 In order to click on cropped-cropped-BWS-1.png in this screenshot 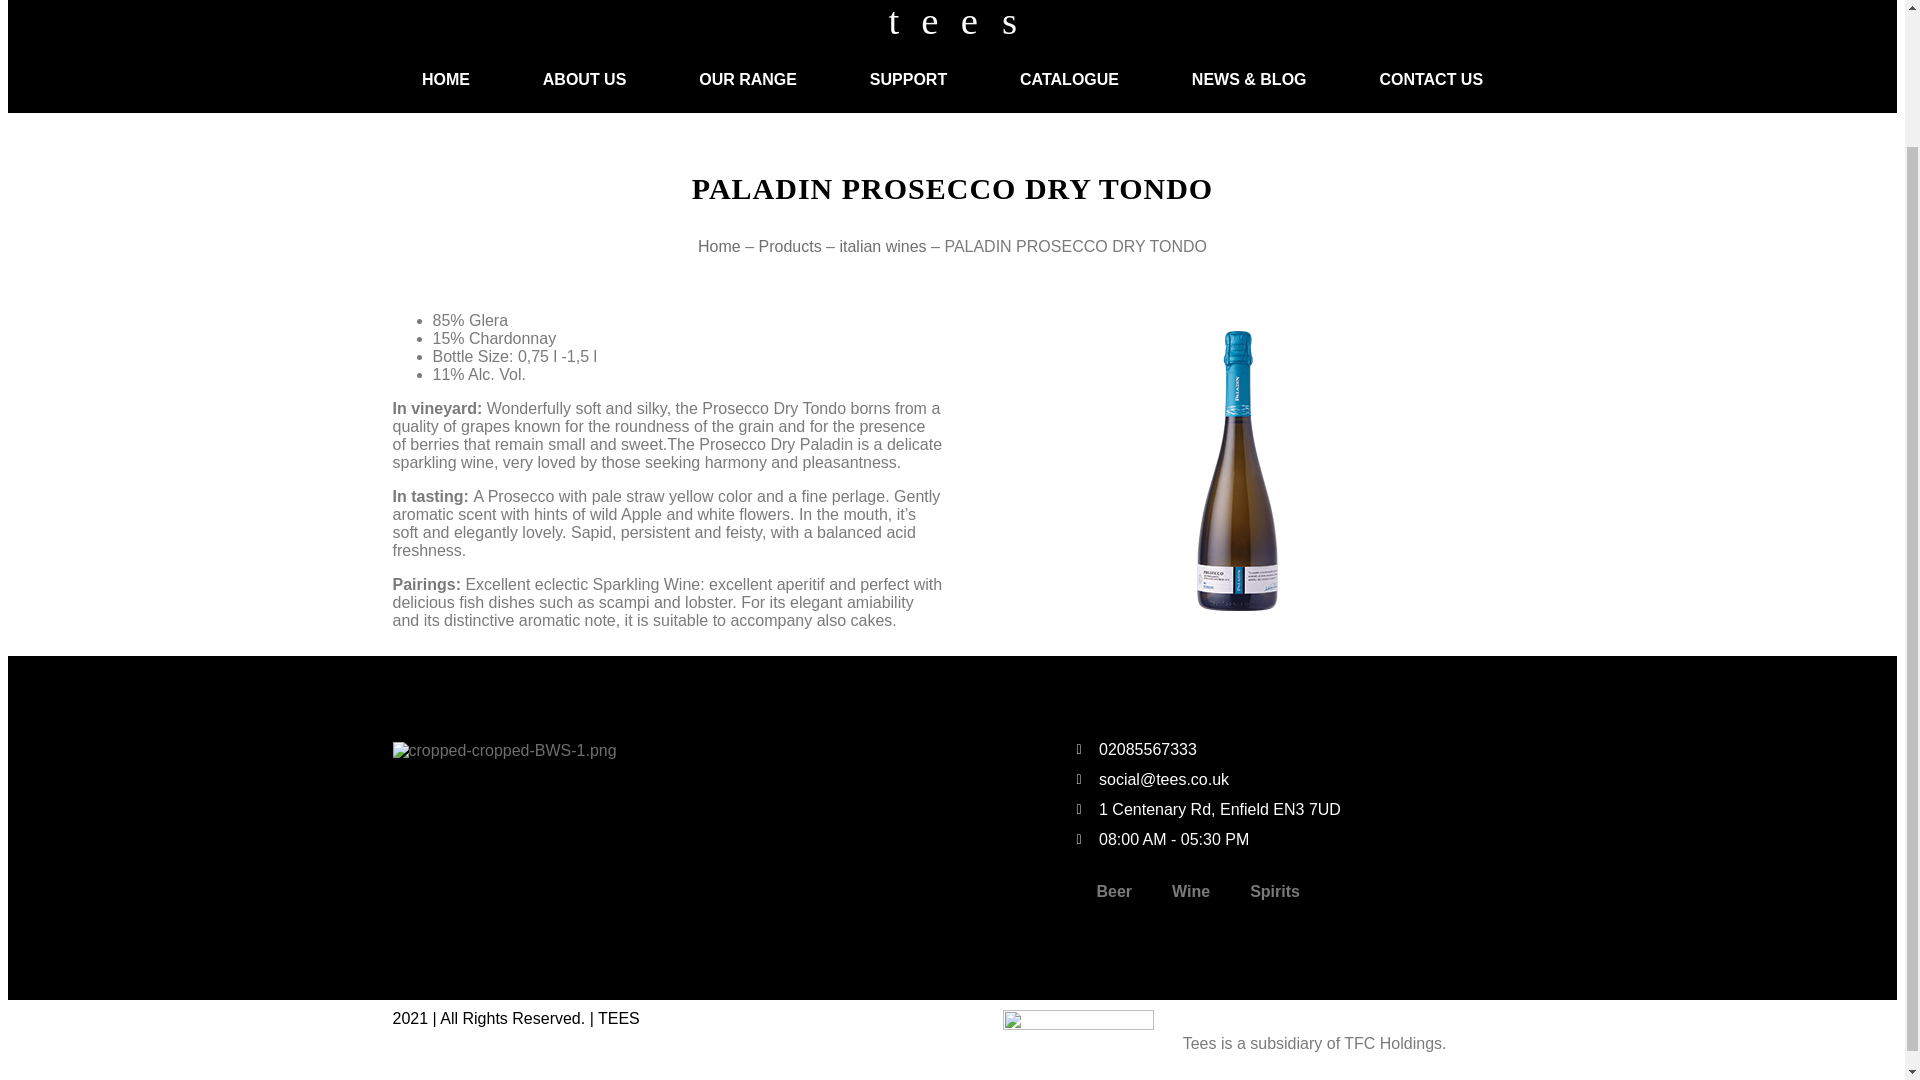, I will do `click(504, 750)`.